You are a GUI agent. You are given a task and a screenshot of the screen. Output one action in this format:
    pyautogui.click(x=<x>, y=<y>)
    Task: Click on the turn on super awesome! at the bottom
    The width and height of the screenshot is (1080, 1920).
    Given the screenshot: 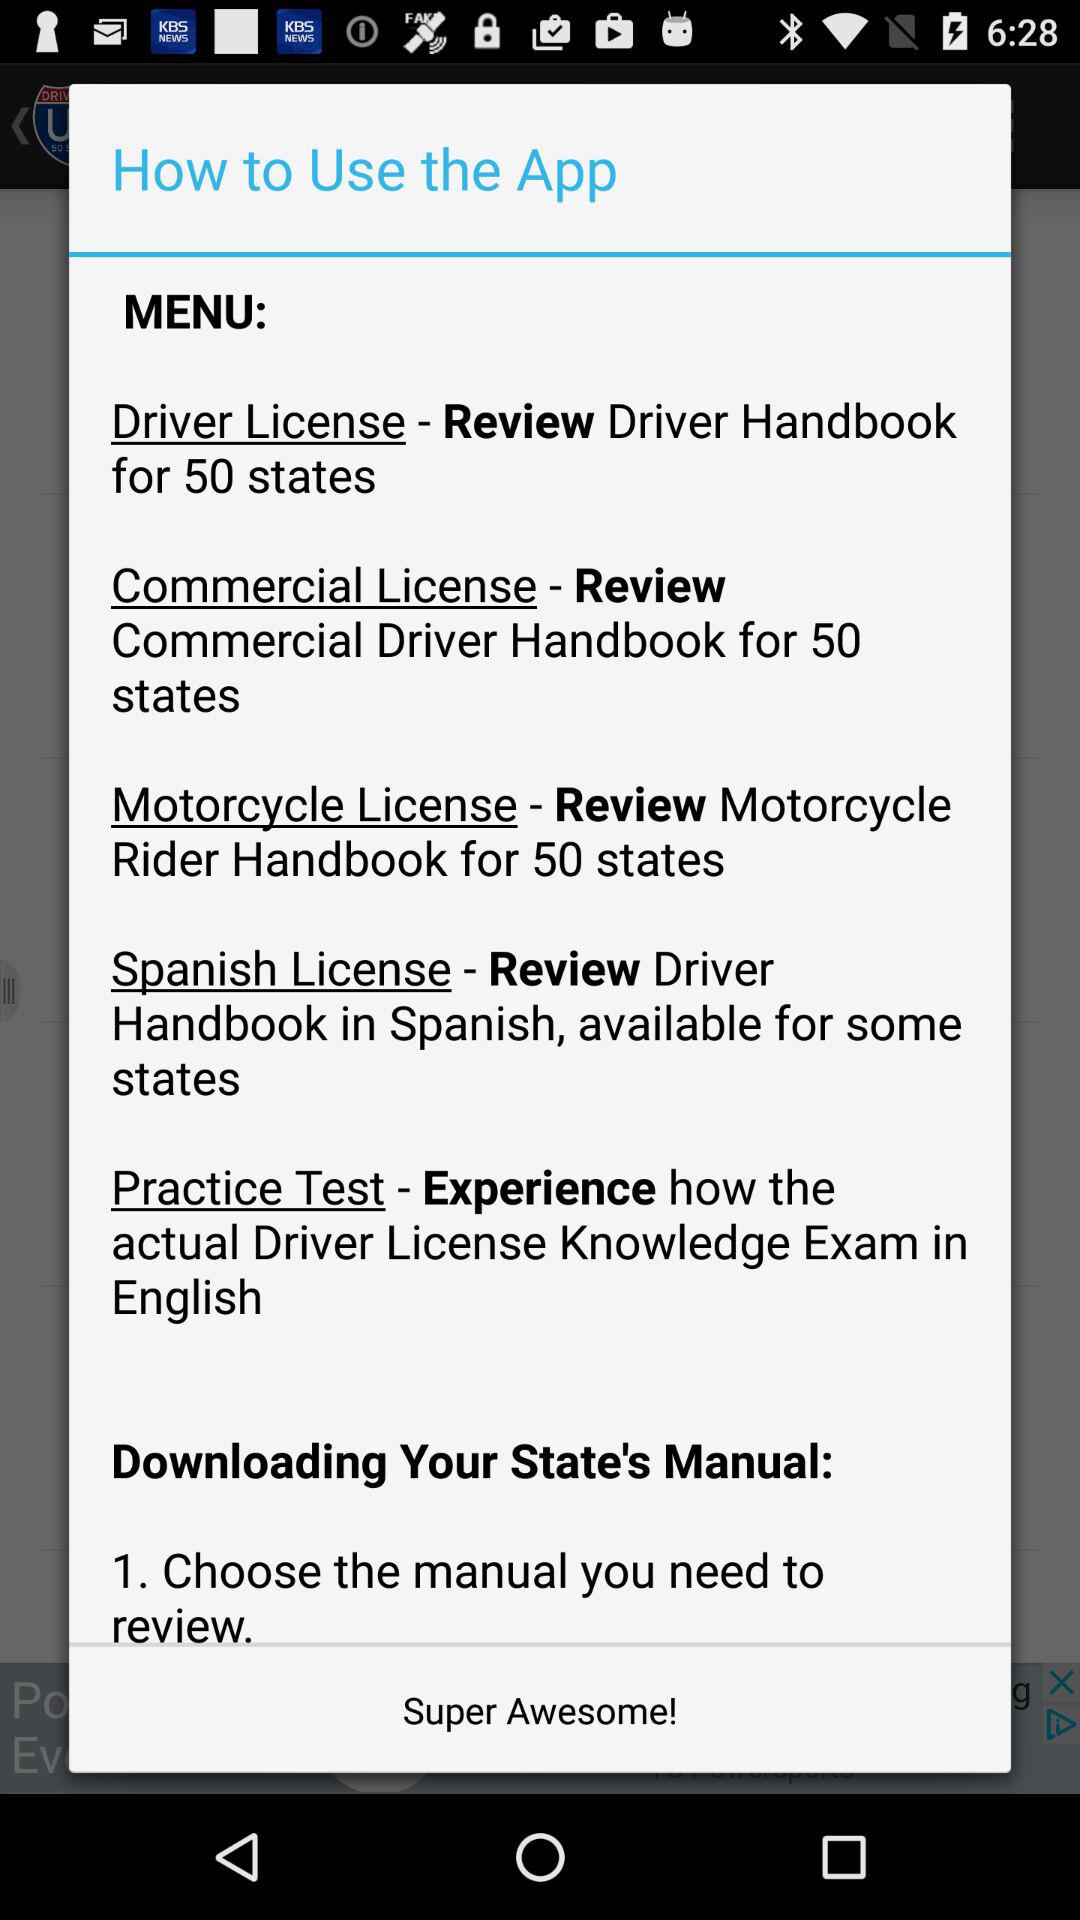 What is the action you would take?
    pyautogui.click(x=540, y=1710)
    